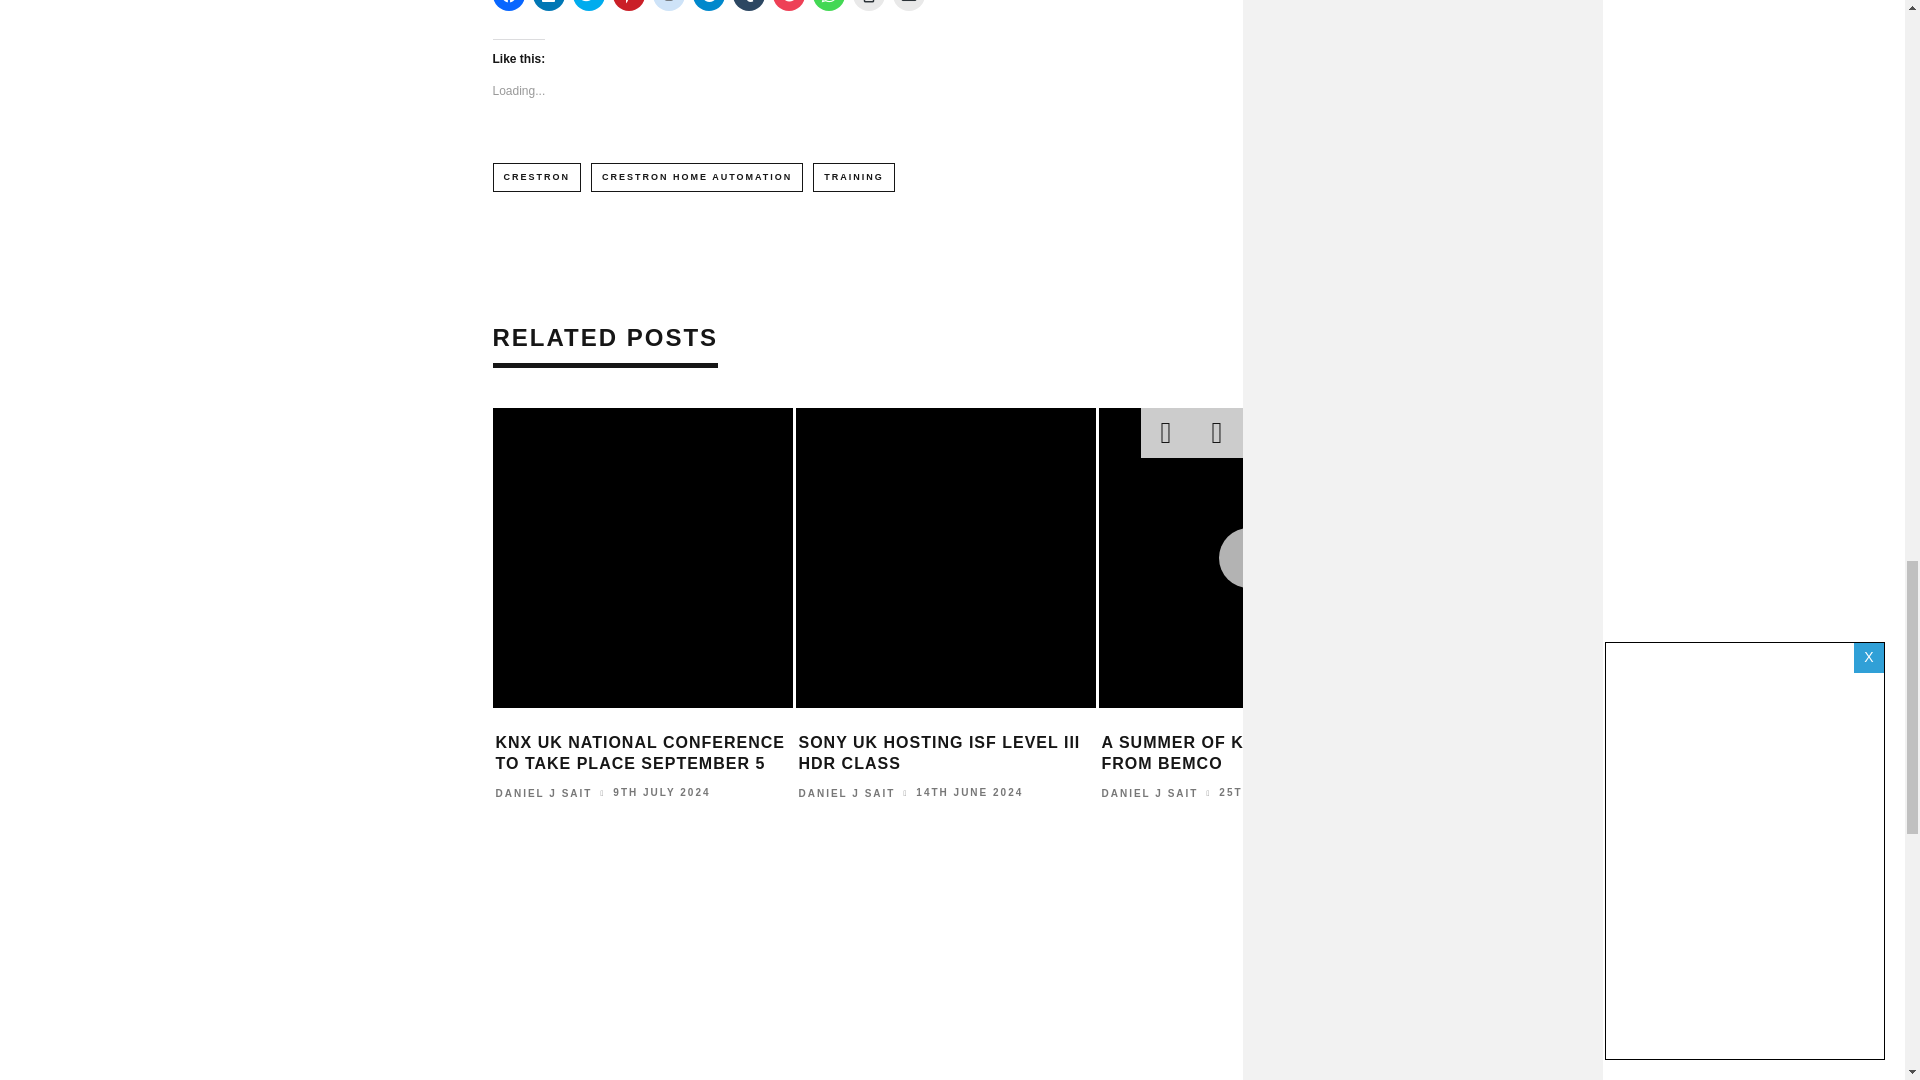 This screenshot has height=1080, width=1920. I want to click on Click to share on Reddit, so click(668, 5).